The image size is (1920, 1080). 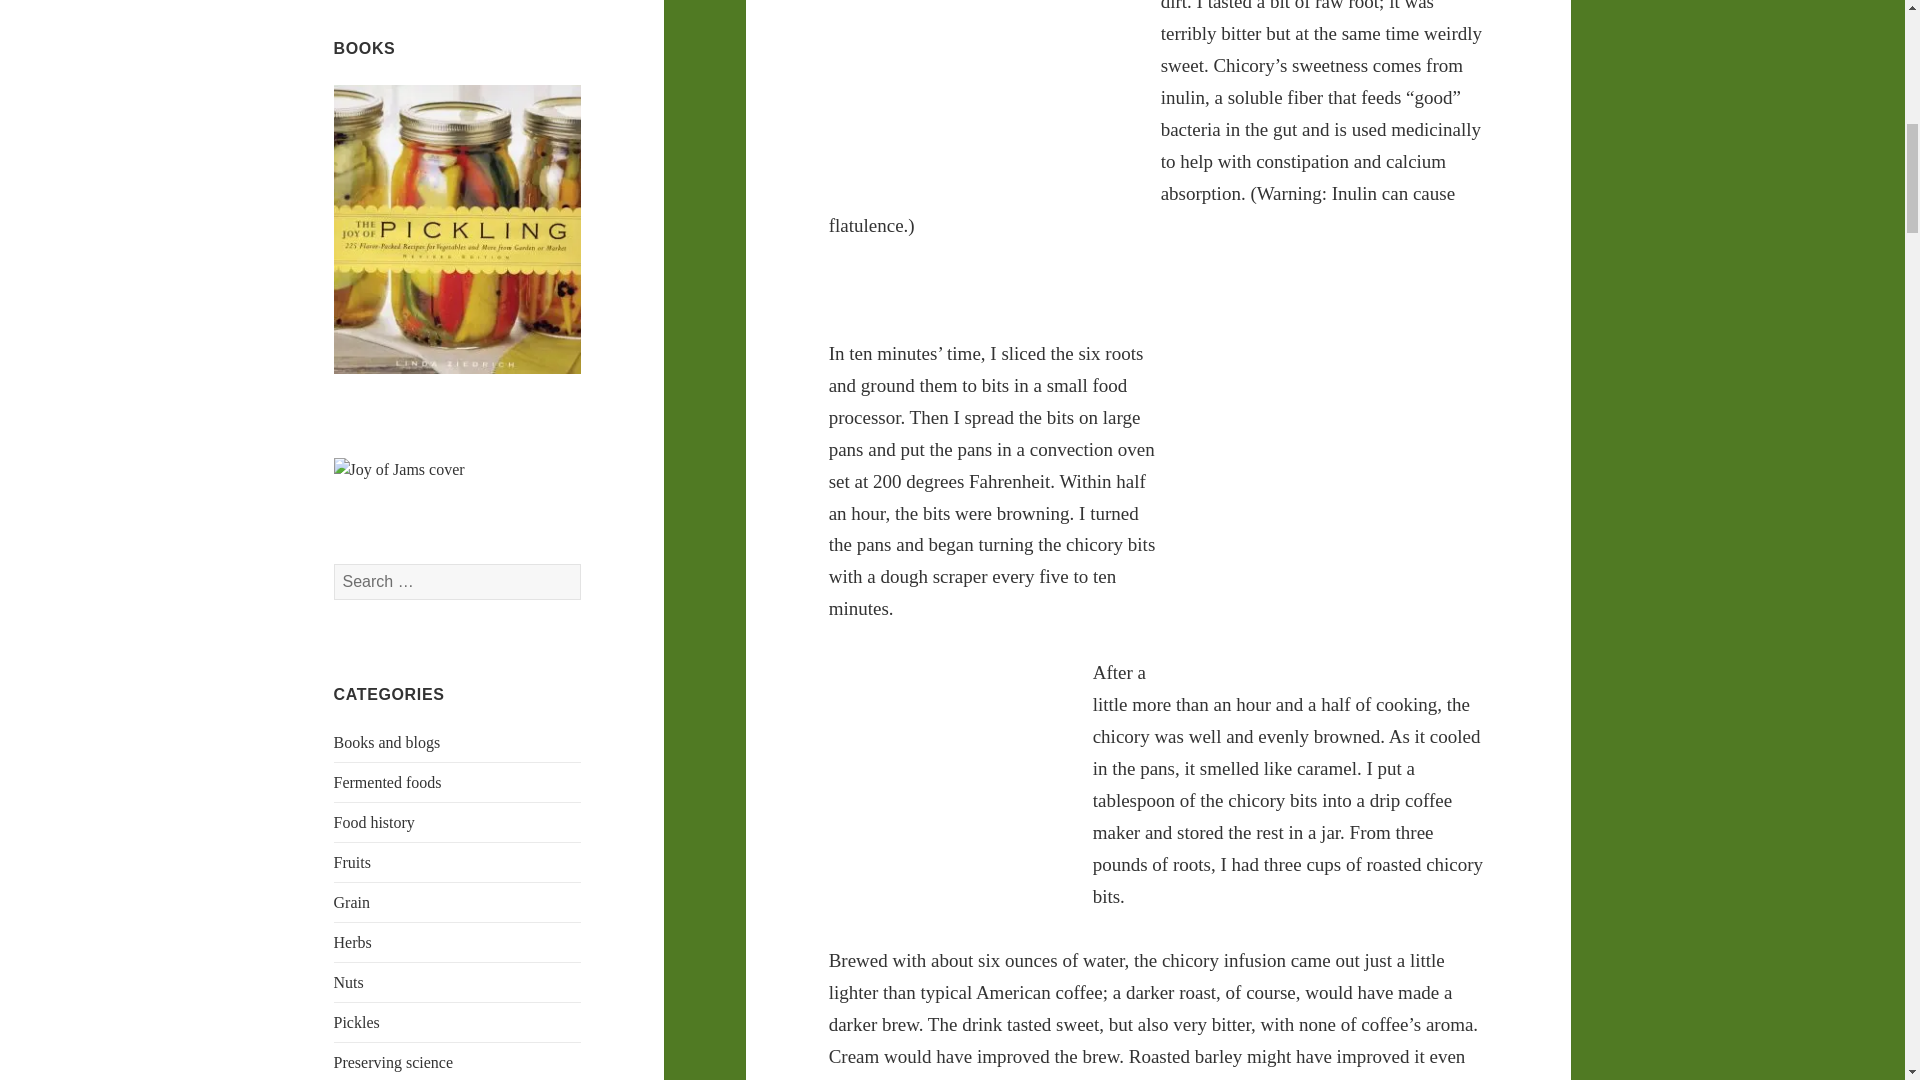 I want to click on Herbs, so click(x=353, y=942).